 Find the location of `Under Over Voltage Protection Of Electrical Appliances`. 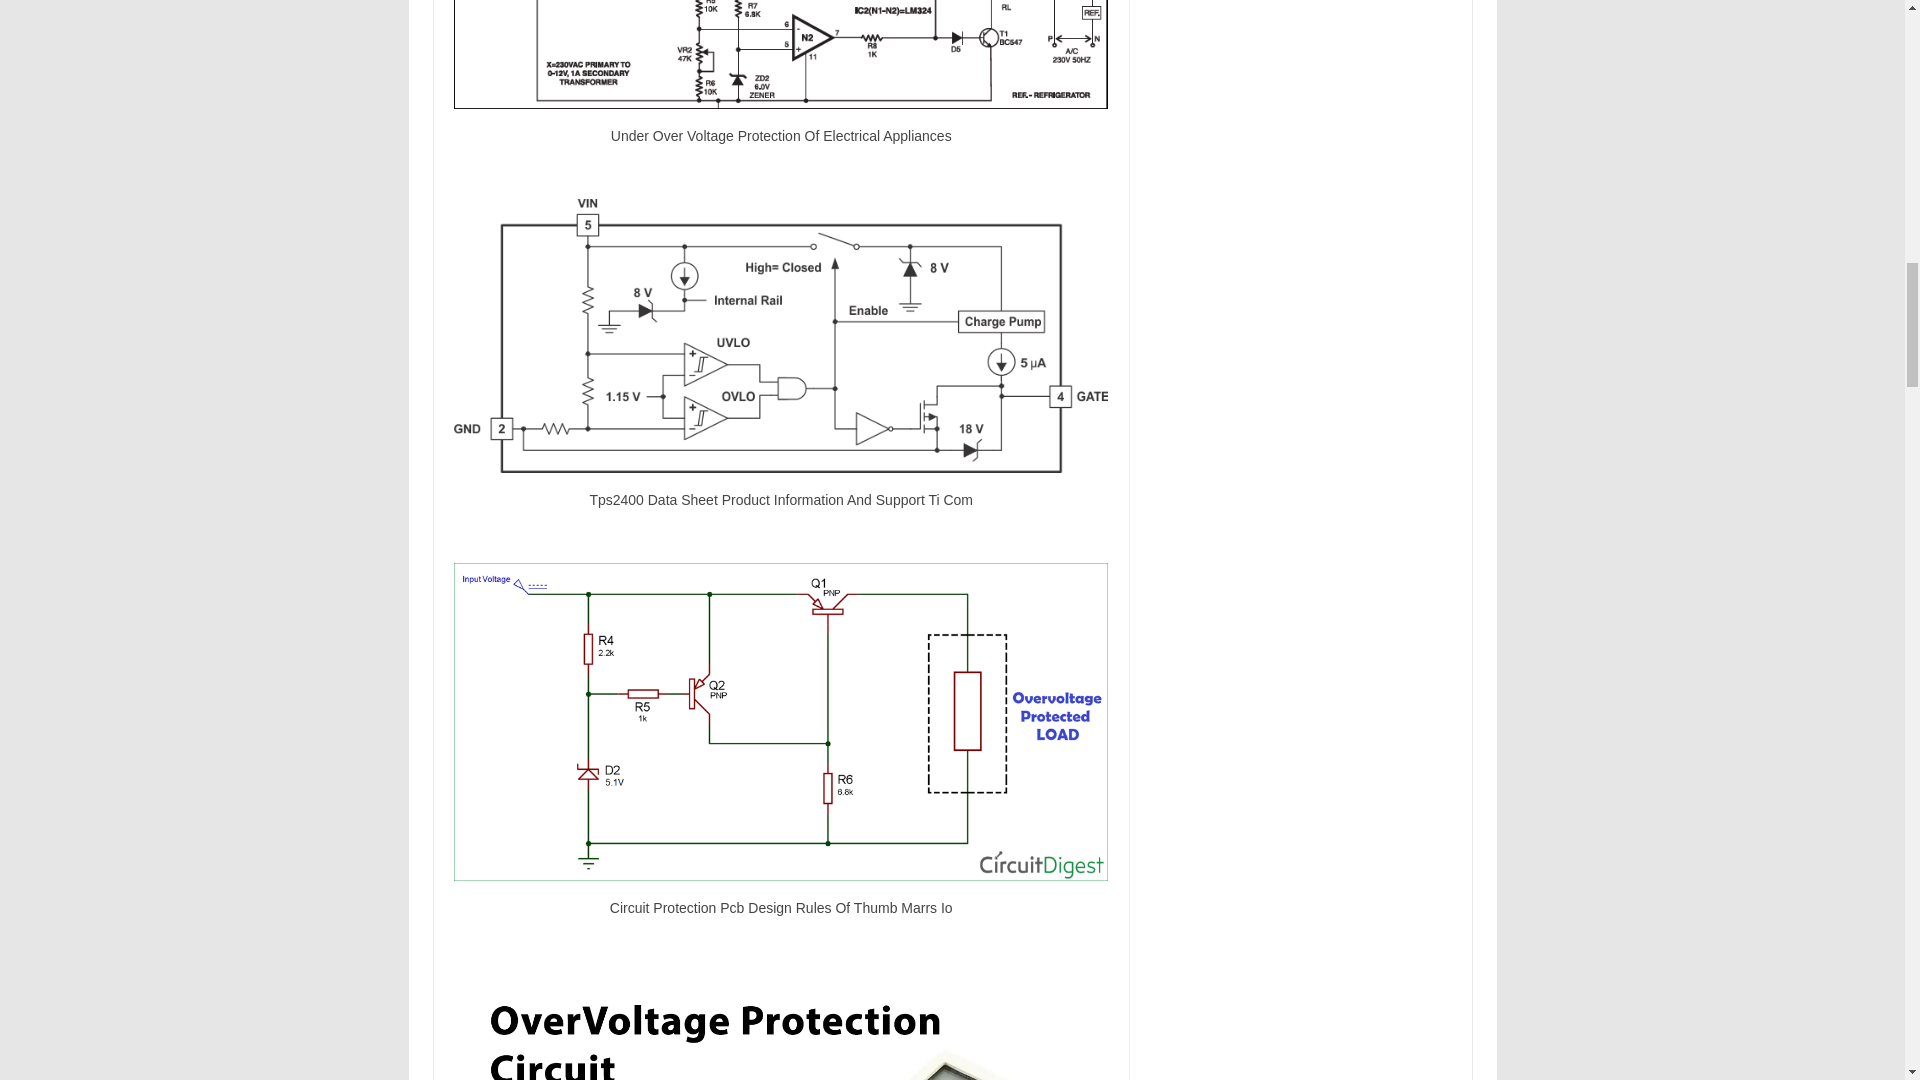

Under Over Voltage Protection Of Electrical Appliances is located at coordinates (780, 54).